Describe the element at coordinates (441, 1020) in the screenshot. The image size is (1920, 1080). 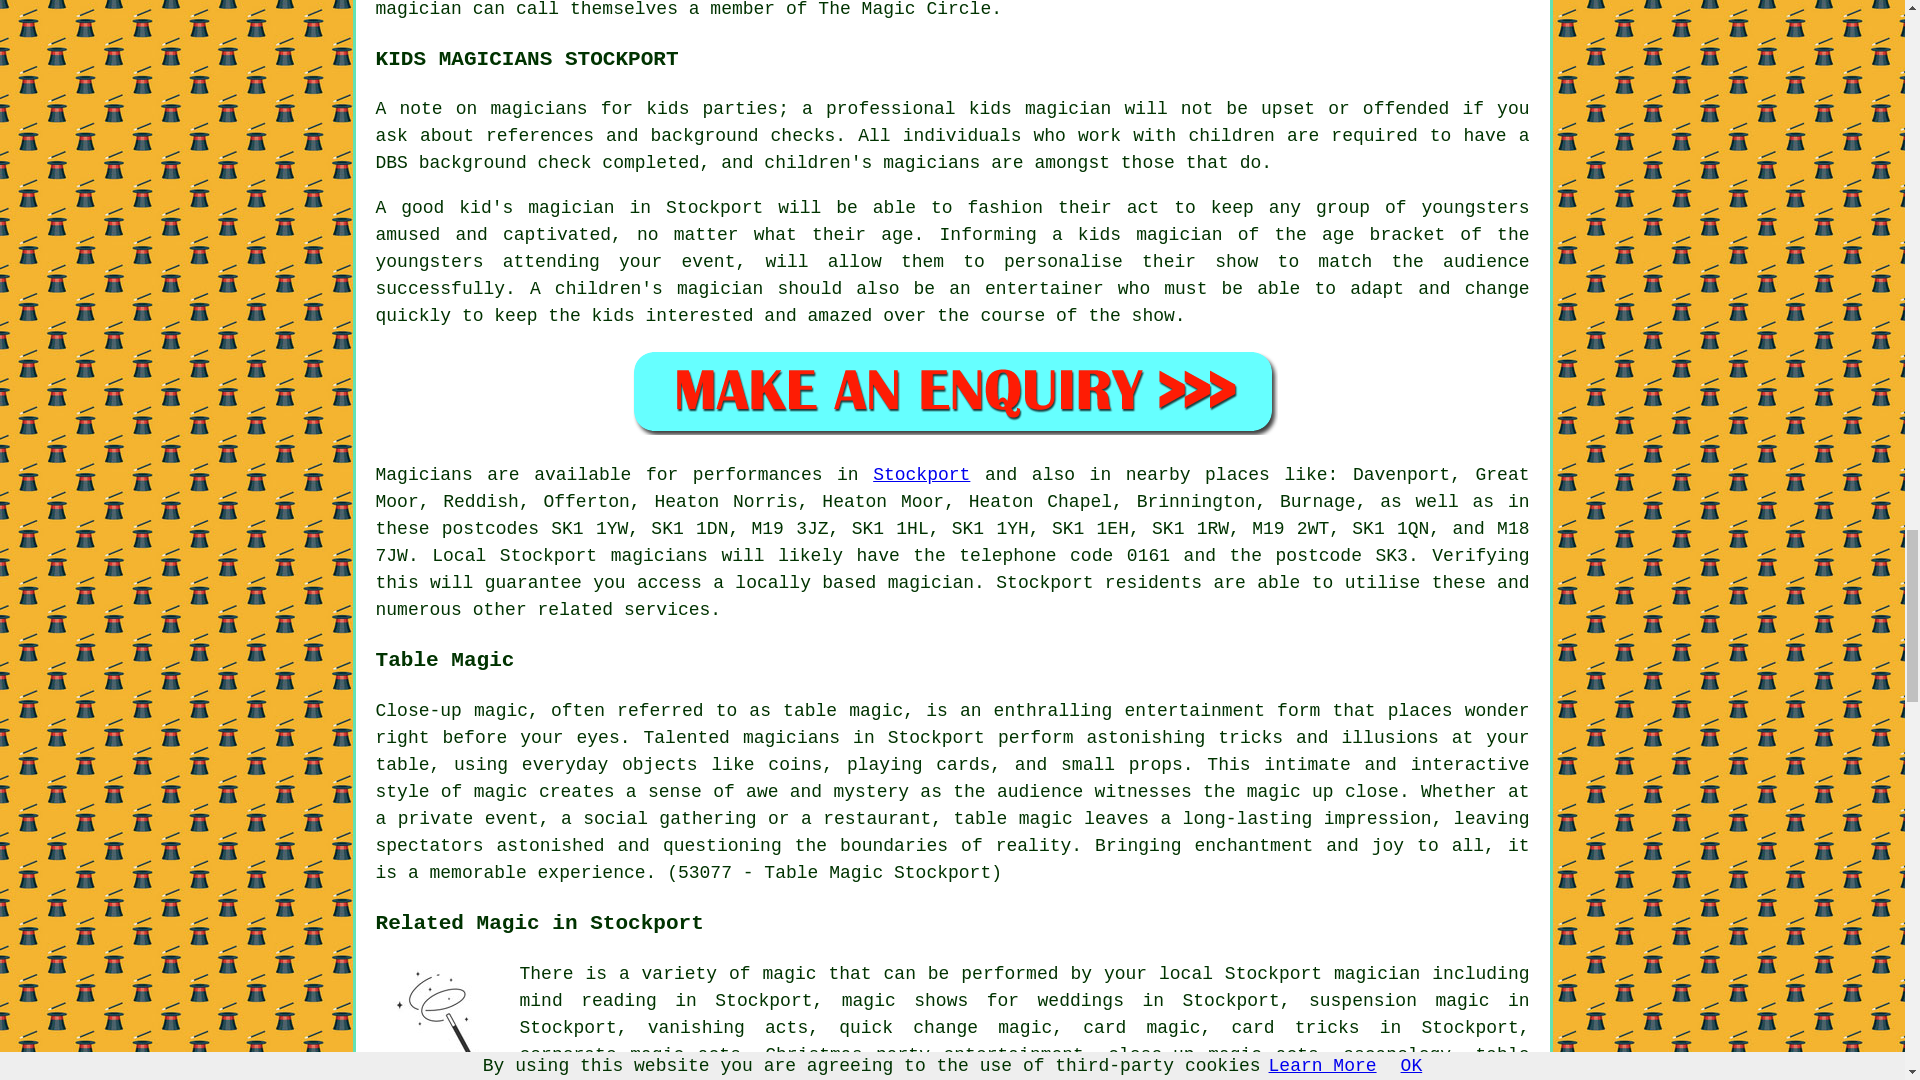
I see `Magic Performances Stockport` at that location.